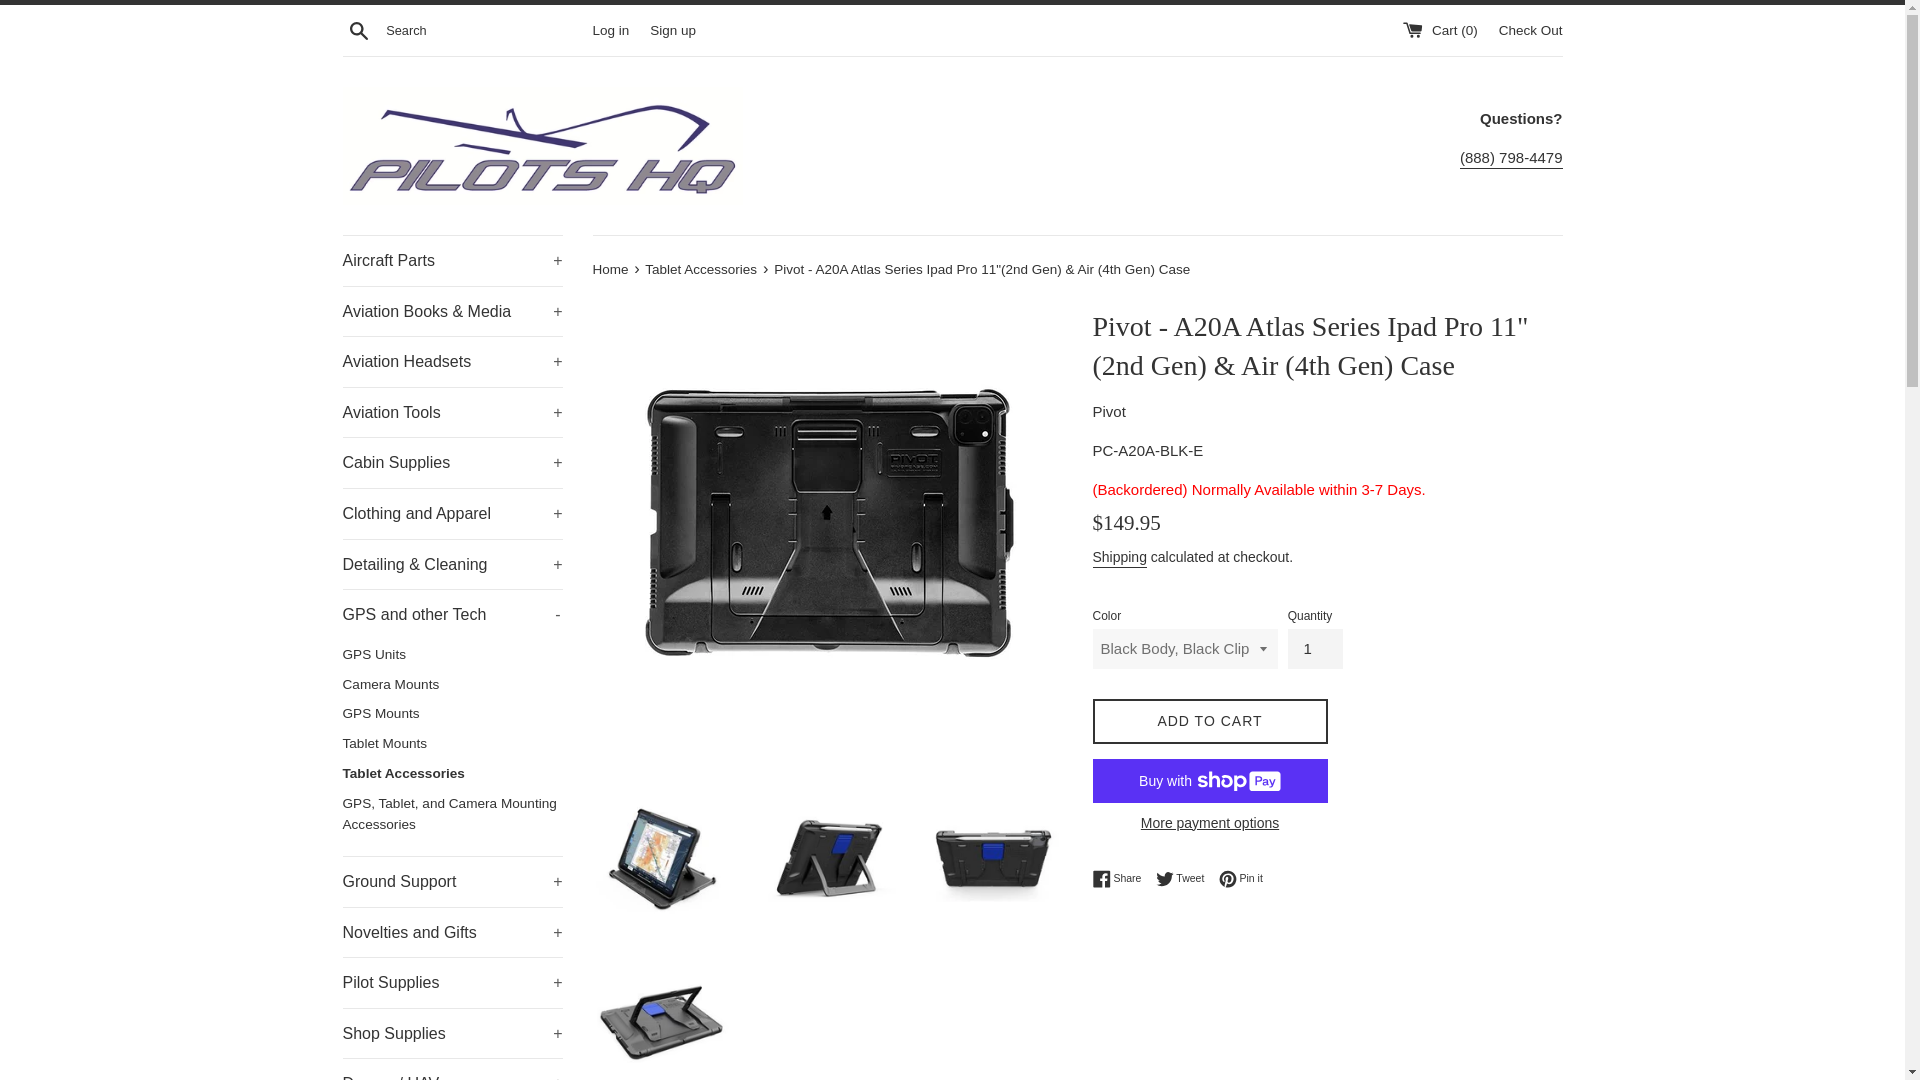 This screenshot has width=1920, height=1080. What do you see at coordinates (1442, 28) in the screenshot?
I see `Shopping Cart` at bounding box center [1442, 28].